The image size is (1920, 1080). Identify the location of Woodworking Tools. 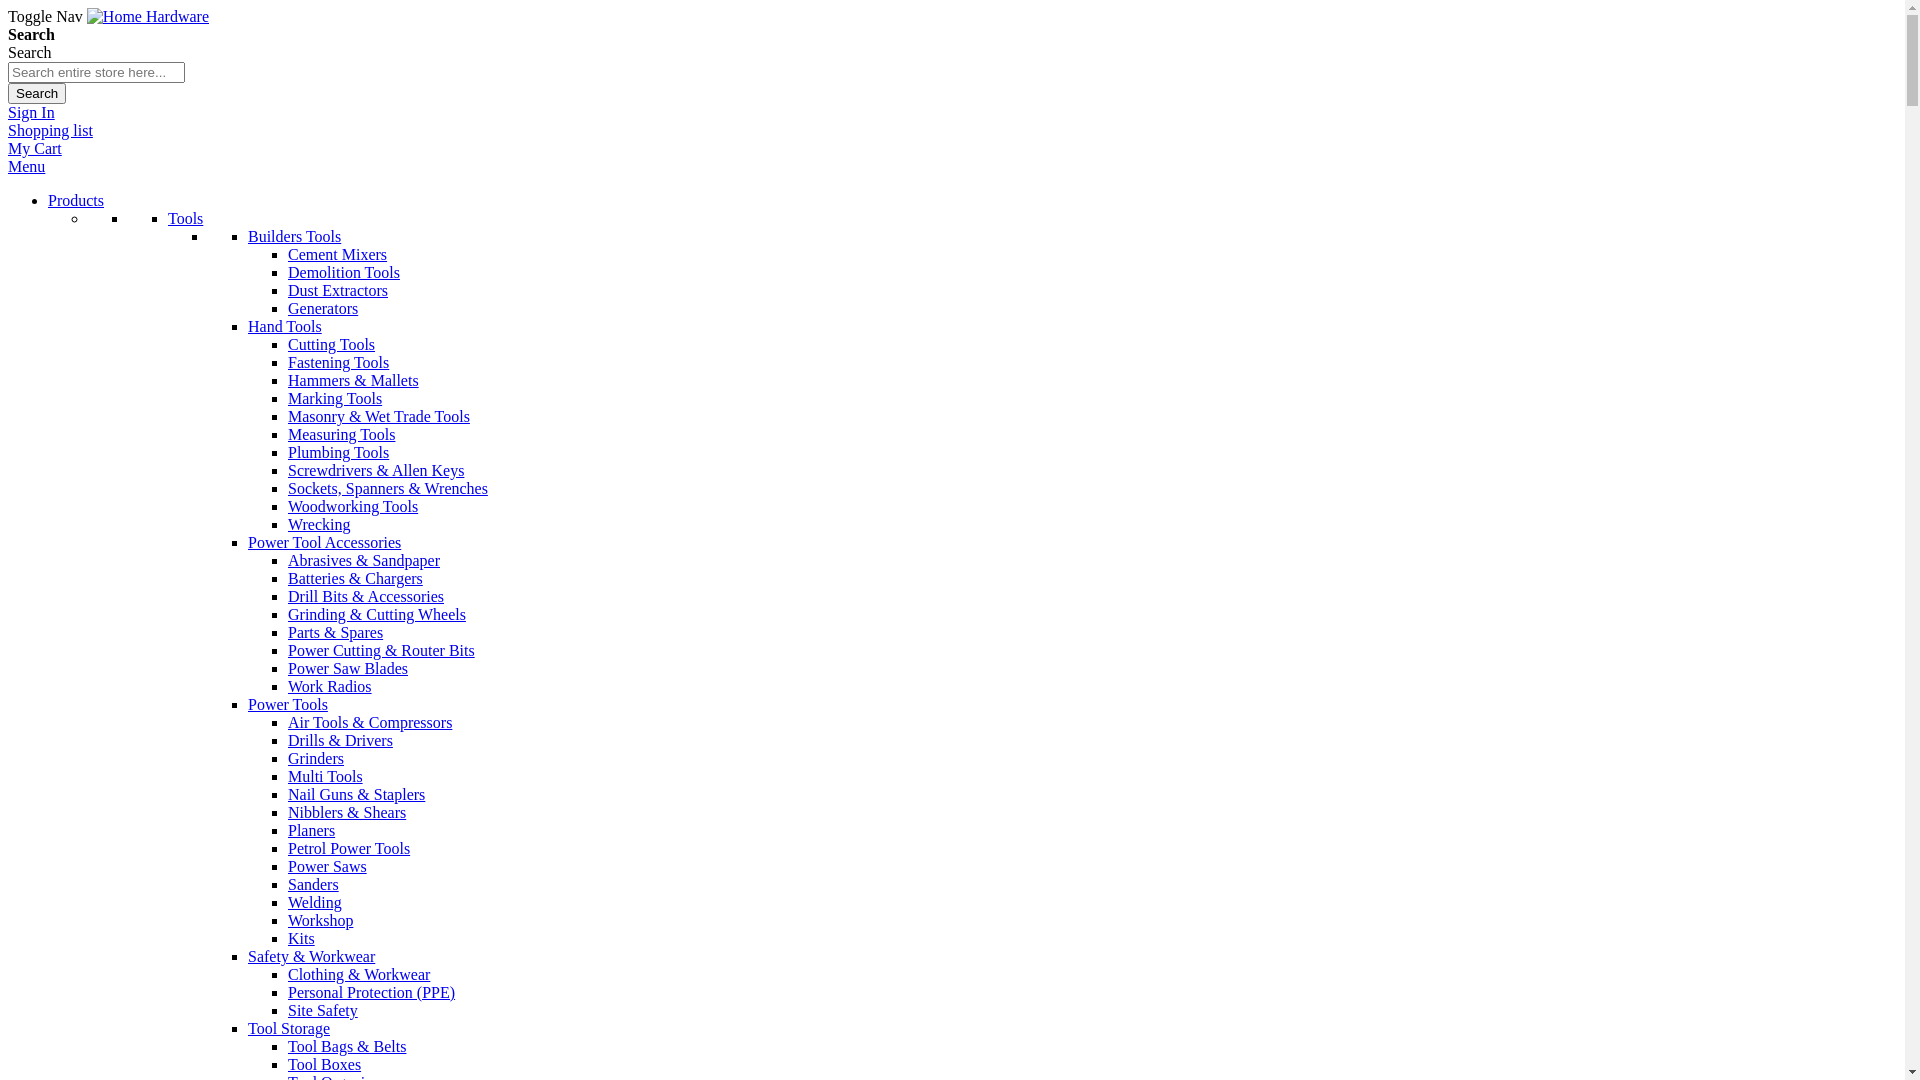
(353, 506).